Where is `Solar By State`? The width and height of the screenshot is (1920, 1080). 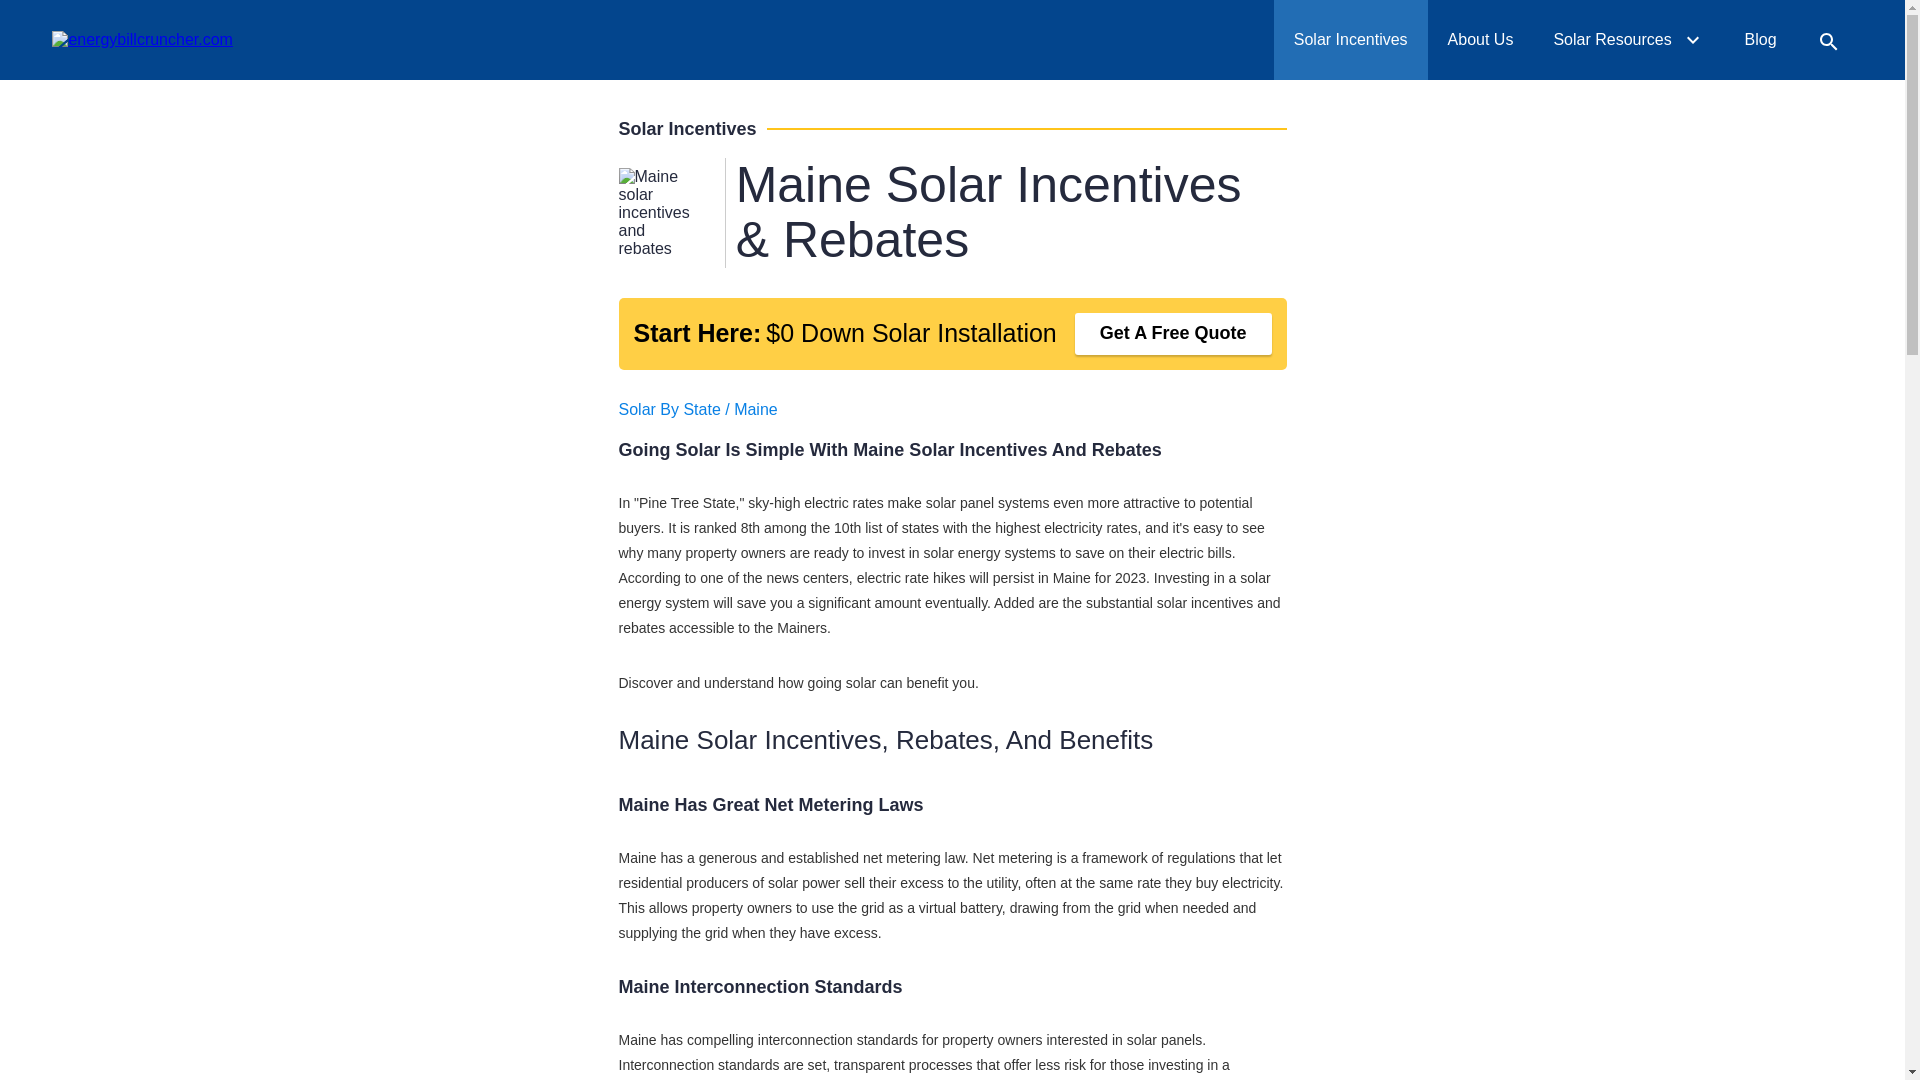
Solar By State is located at coordinates (669, 408).